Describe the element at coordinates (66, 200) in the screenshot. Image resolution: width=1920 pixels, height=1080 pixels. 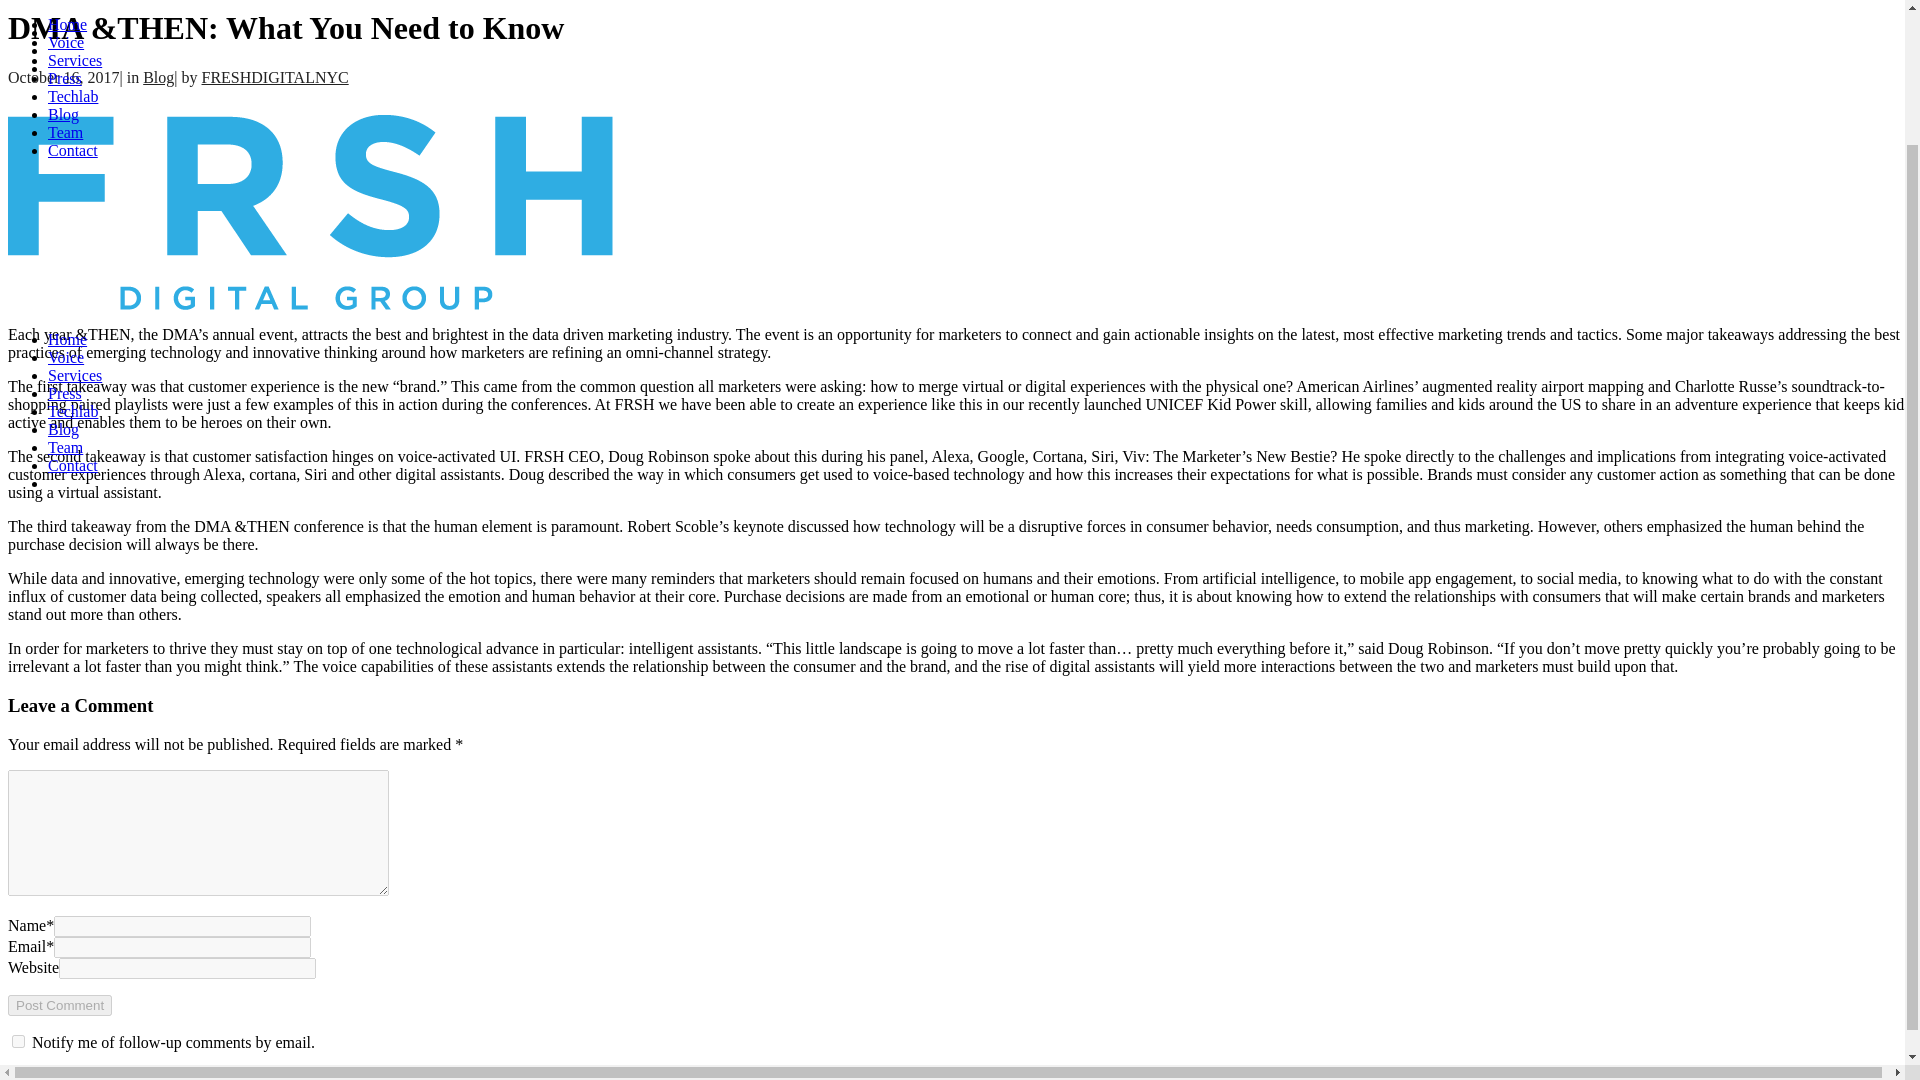
I see `Voice` at that location.